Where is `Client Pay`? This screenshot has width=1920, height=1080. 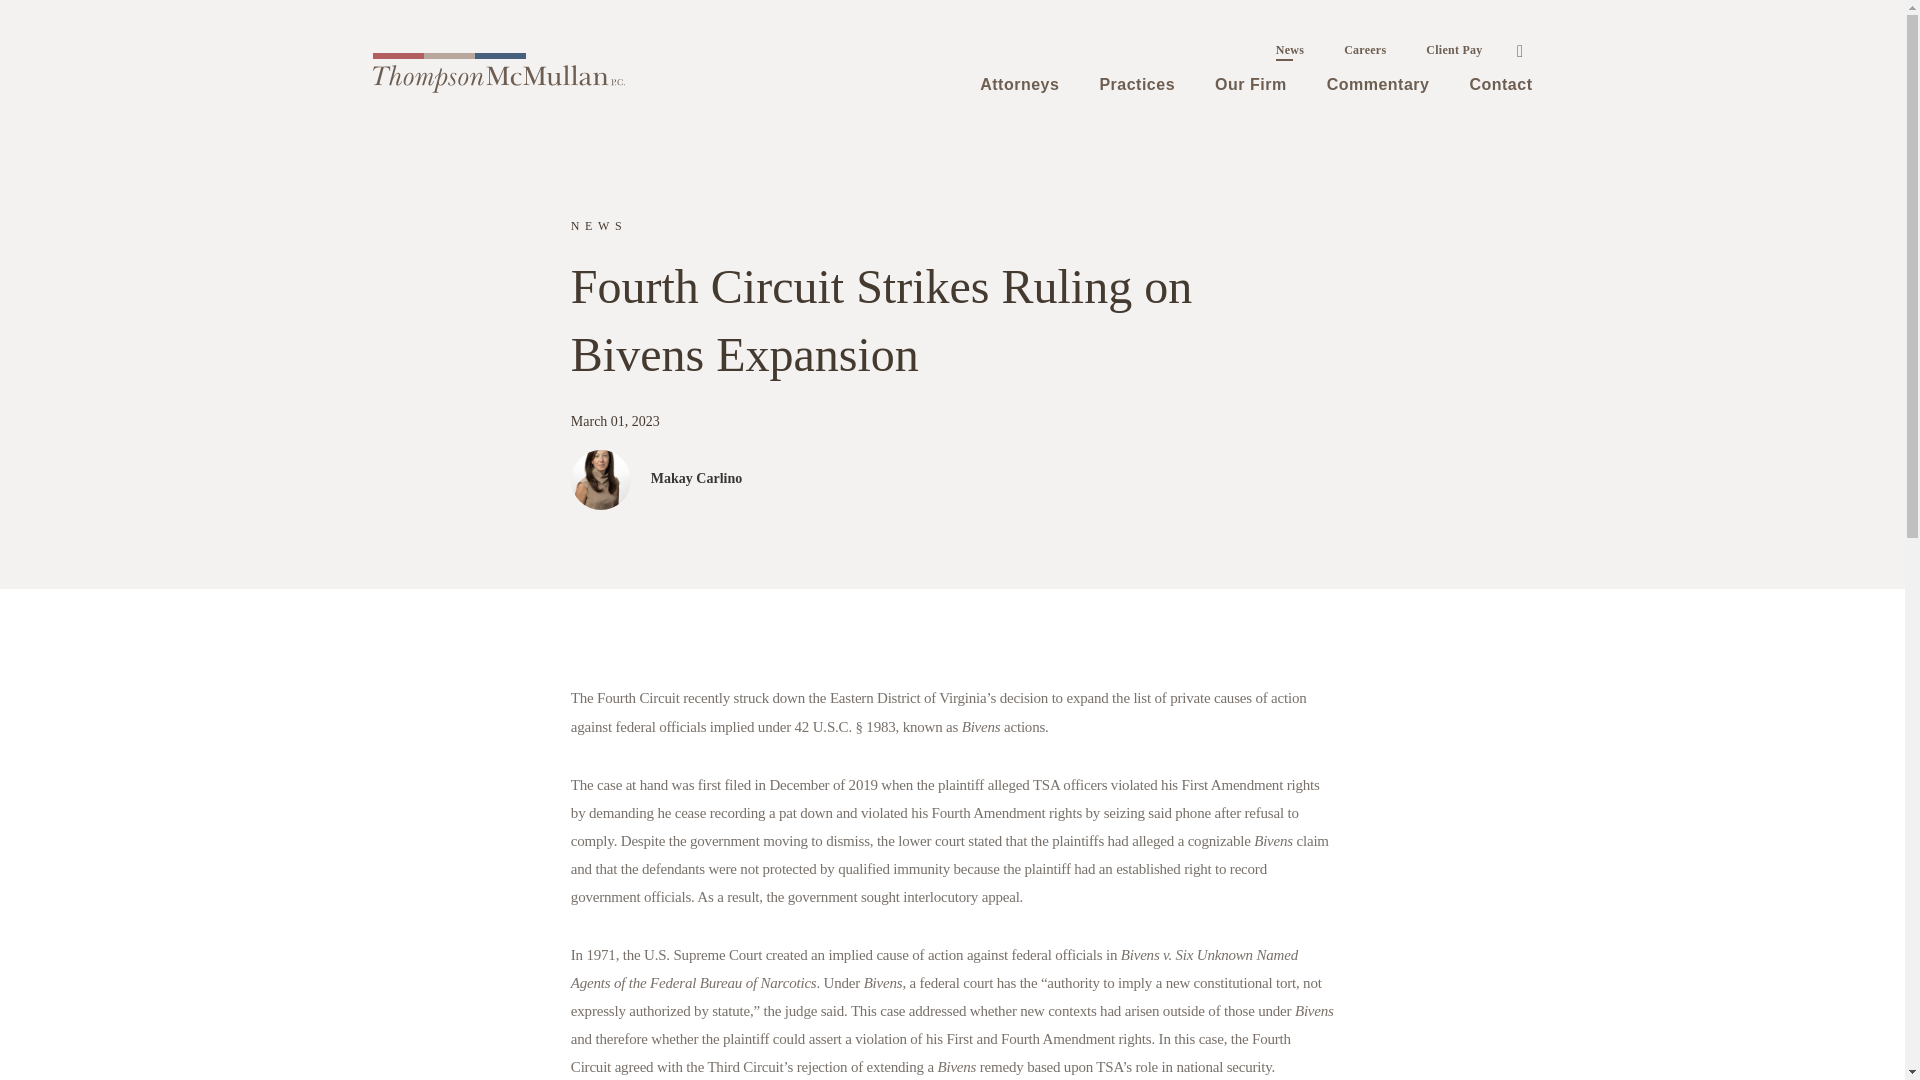 Client Pay is located at coordinates (1453, 50).